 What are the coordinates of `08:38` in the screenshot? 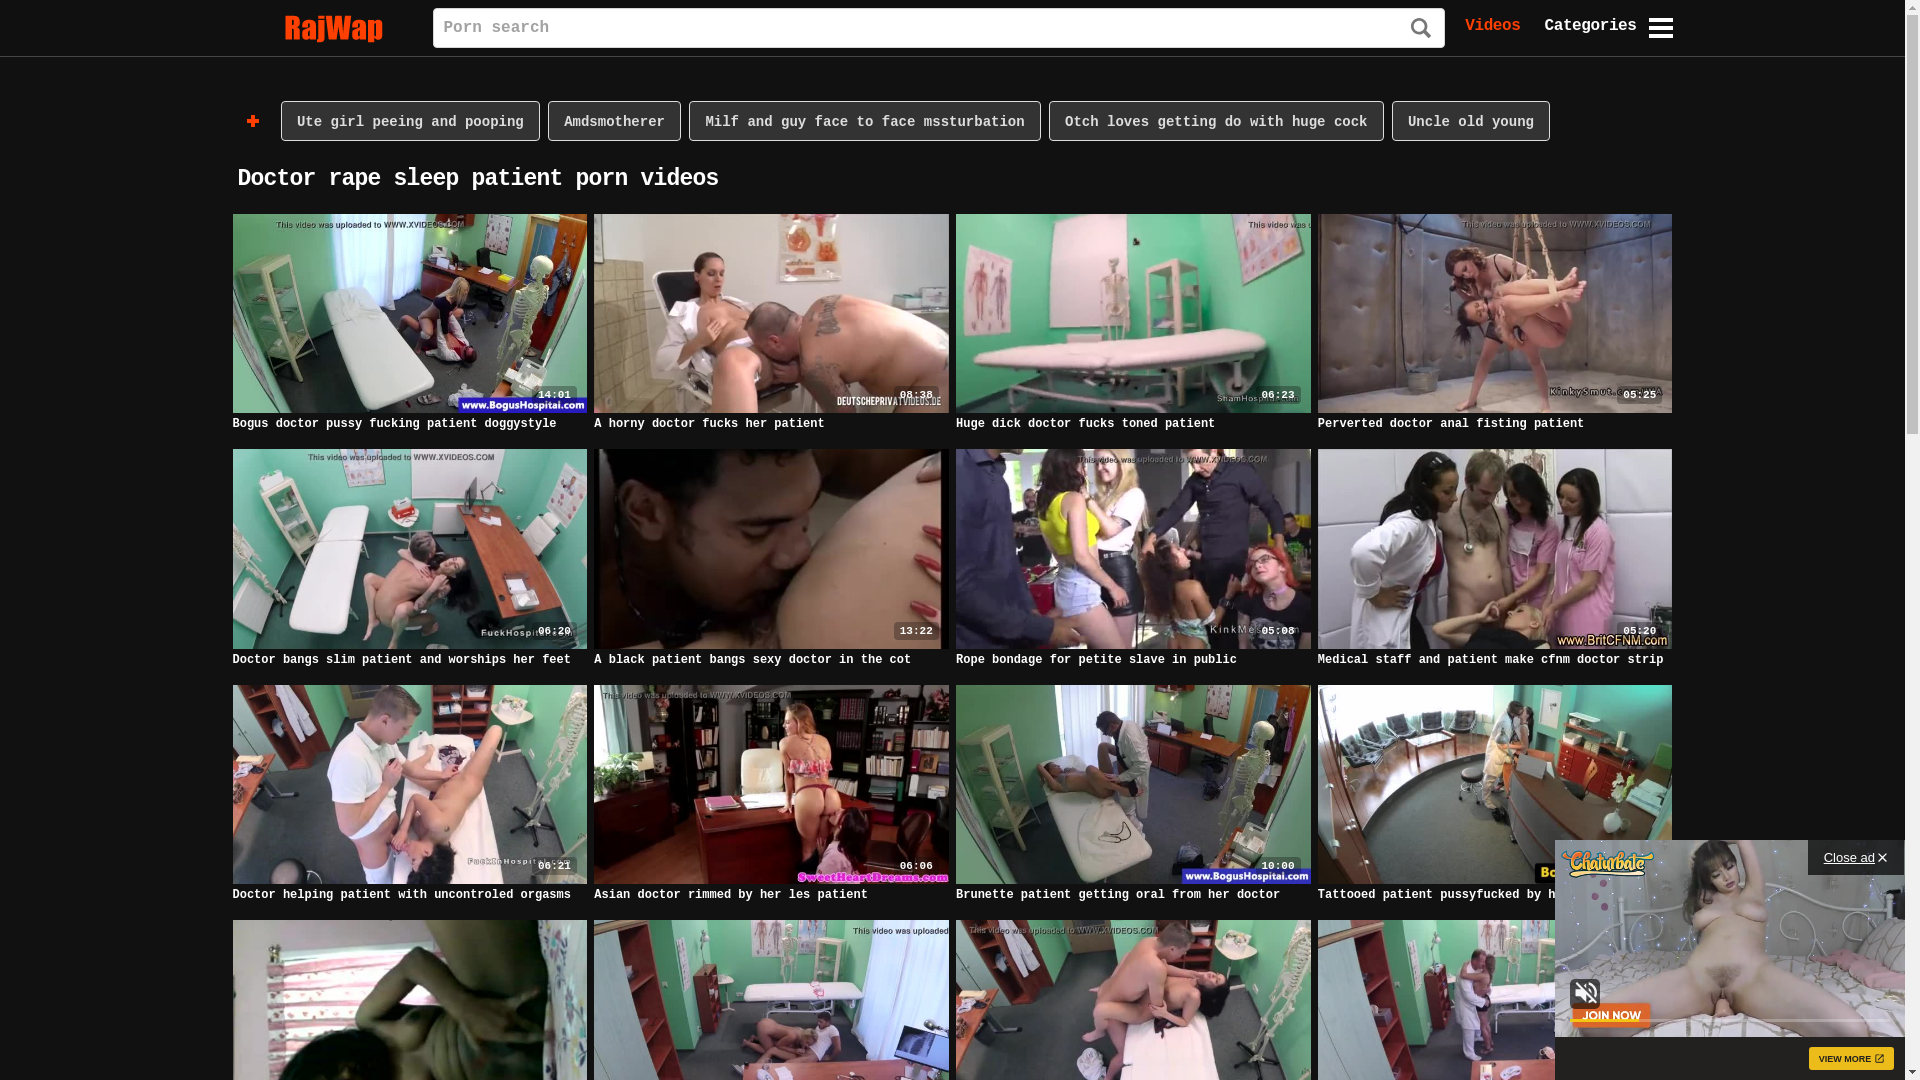 It's located at (772, 314).